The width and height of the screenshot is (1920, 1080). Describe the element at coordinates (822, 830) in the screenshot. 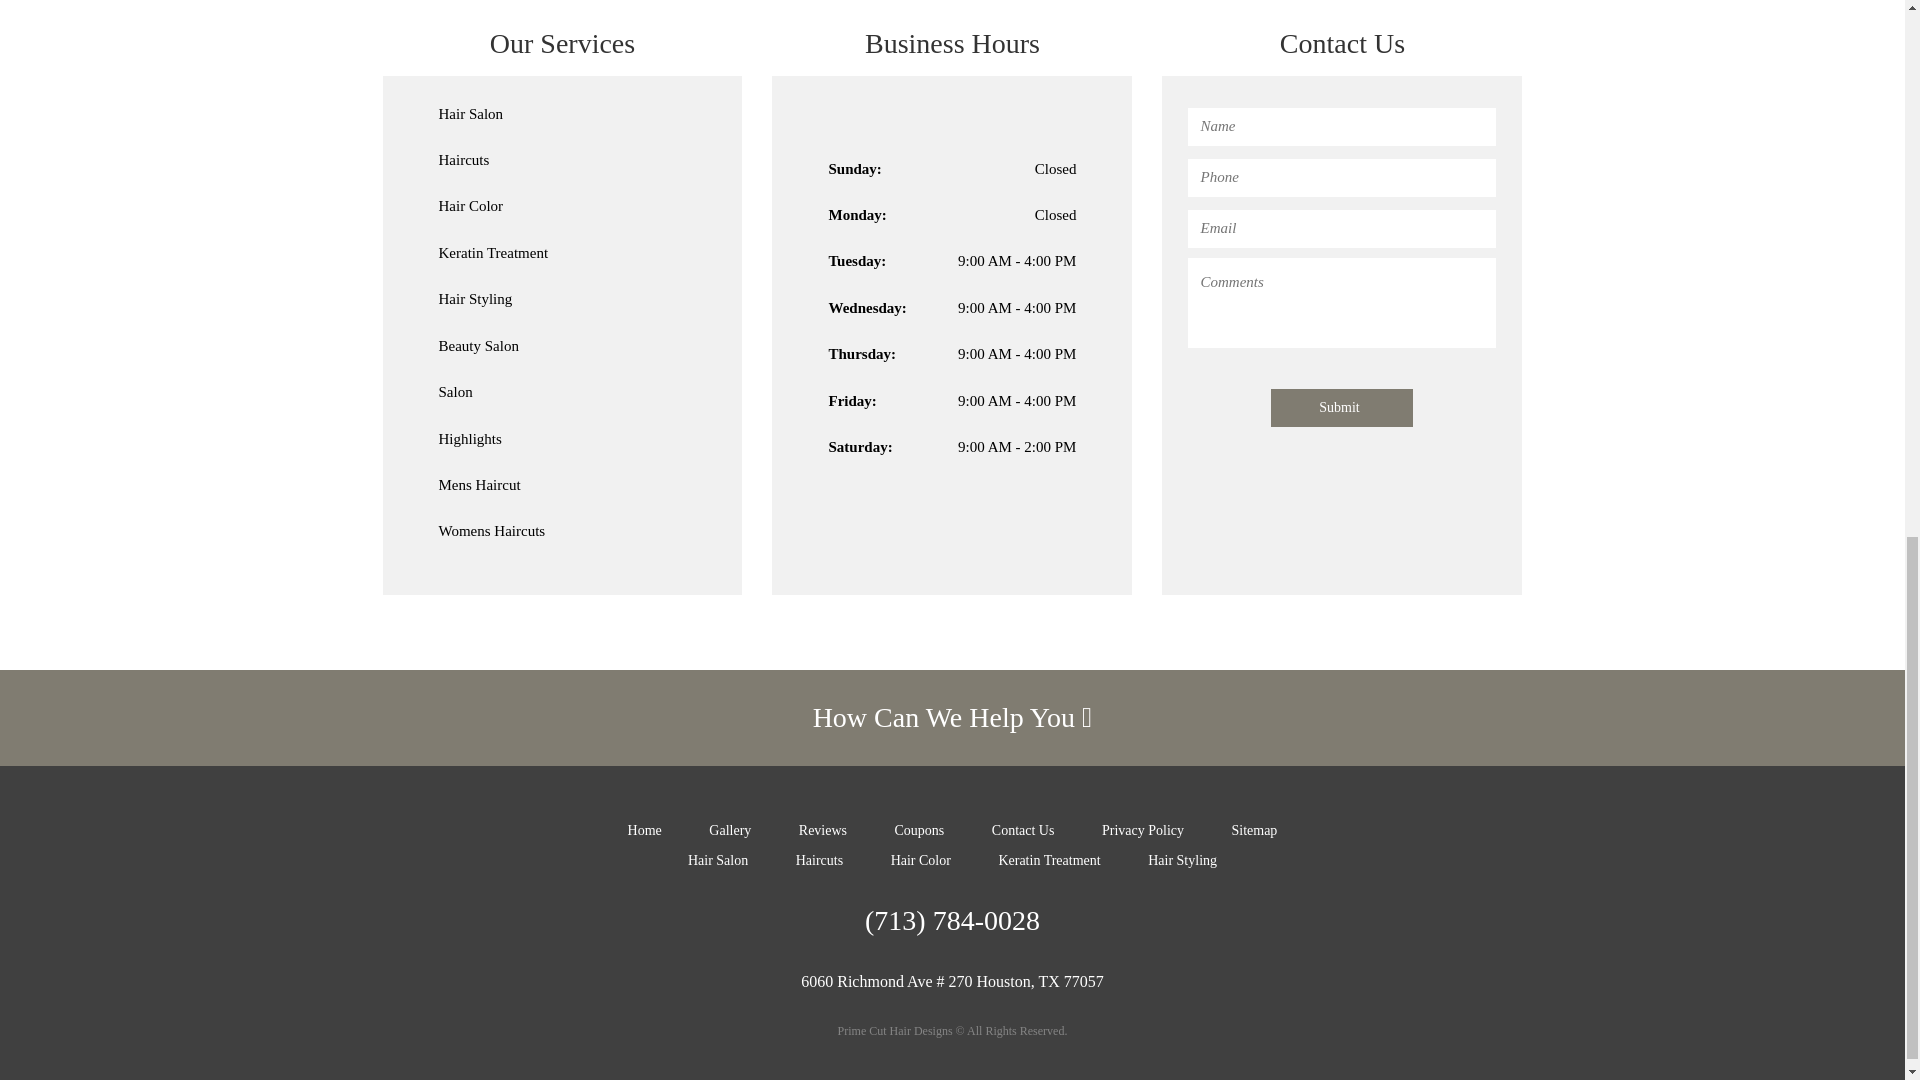

I see `Reviews` at that location.